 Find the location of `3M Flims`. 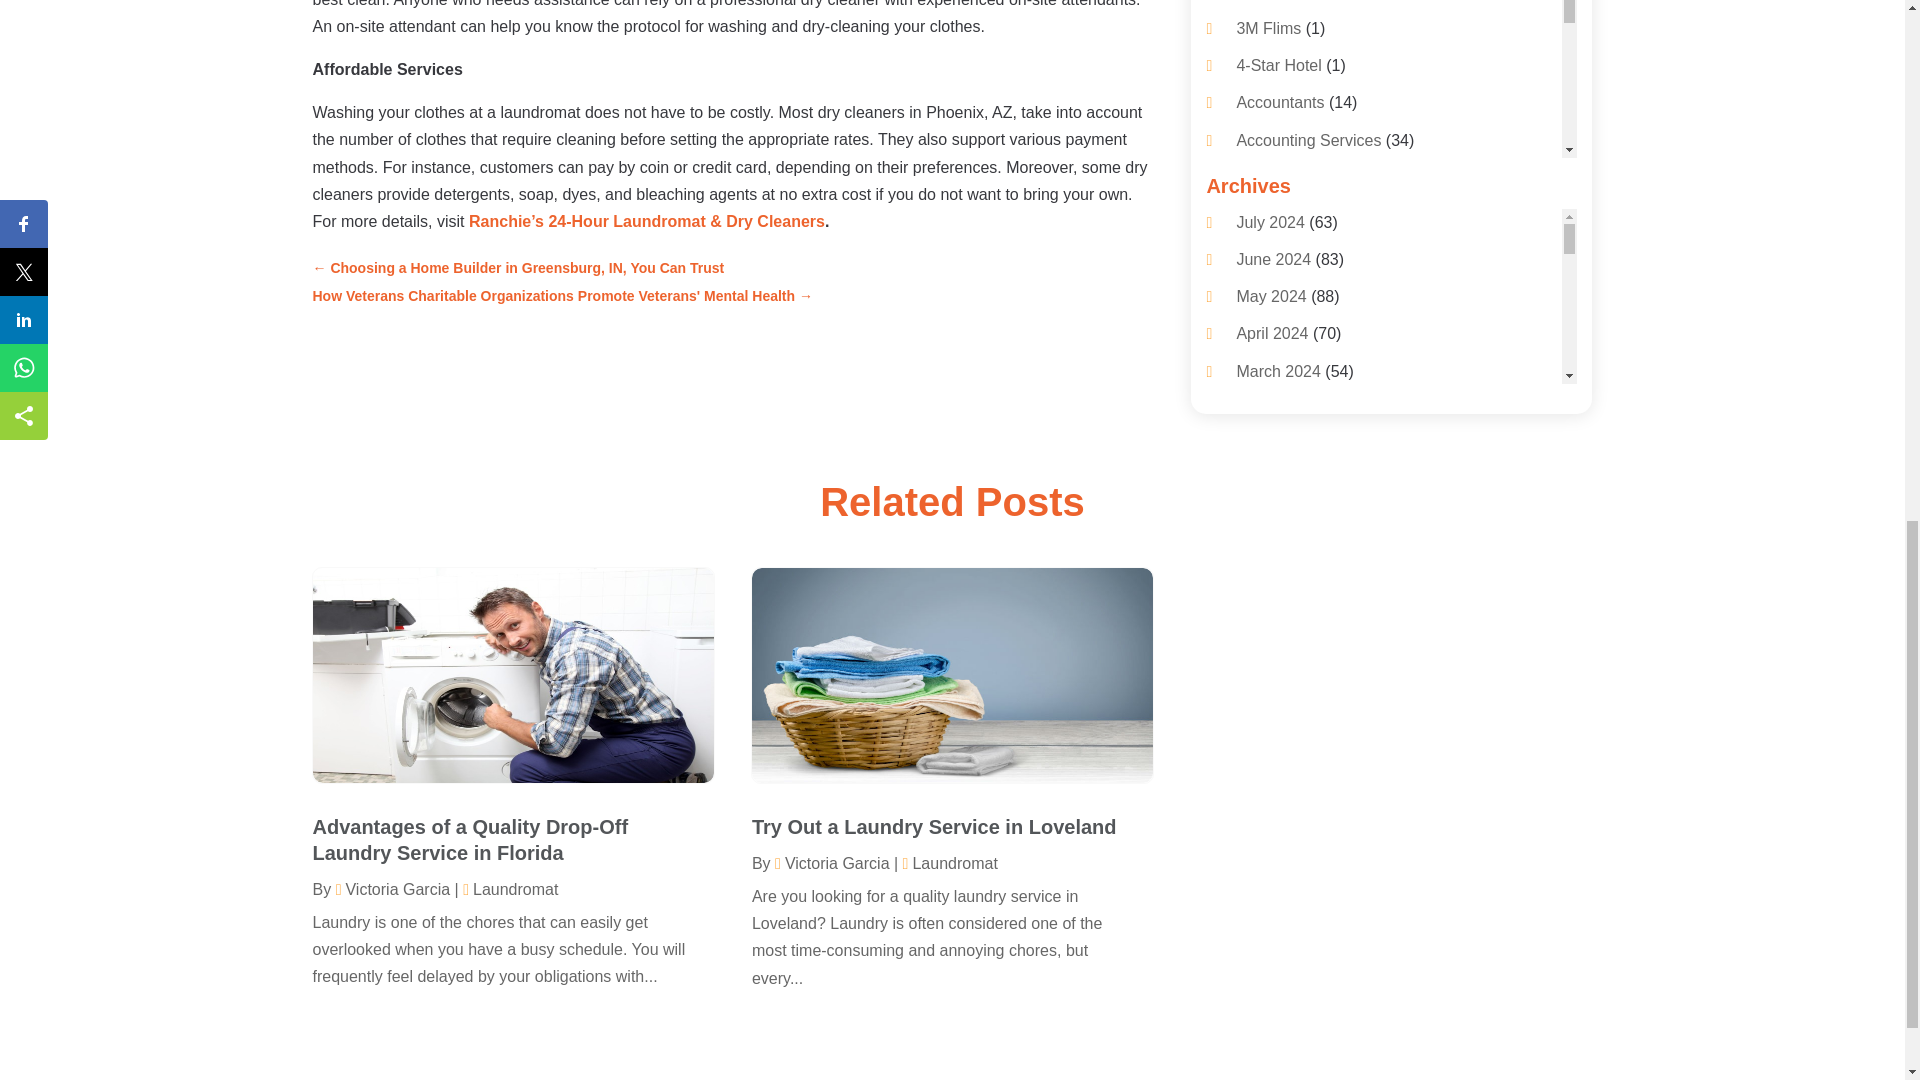

3M Flims is located at coordinates (1268, 28).